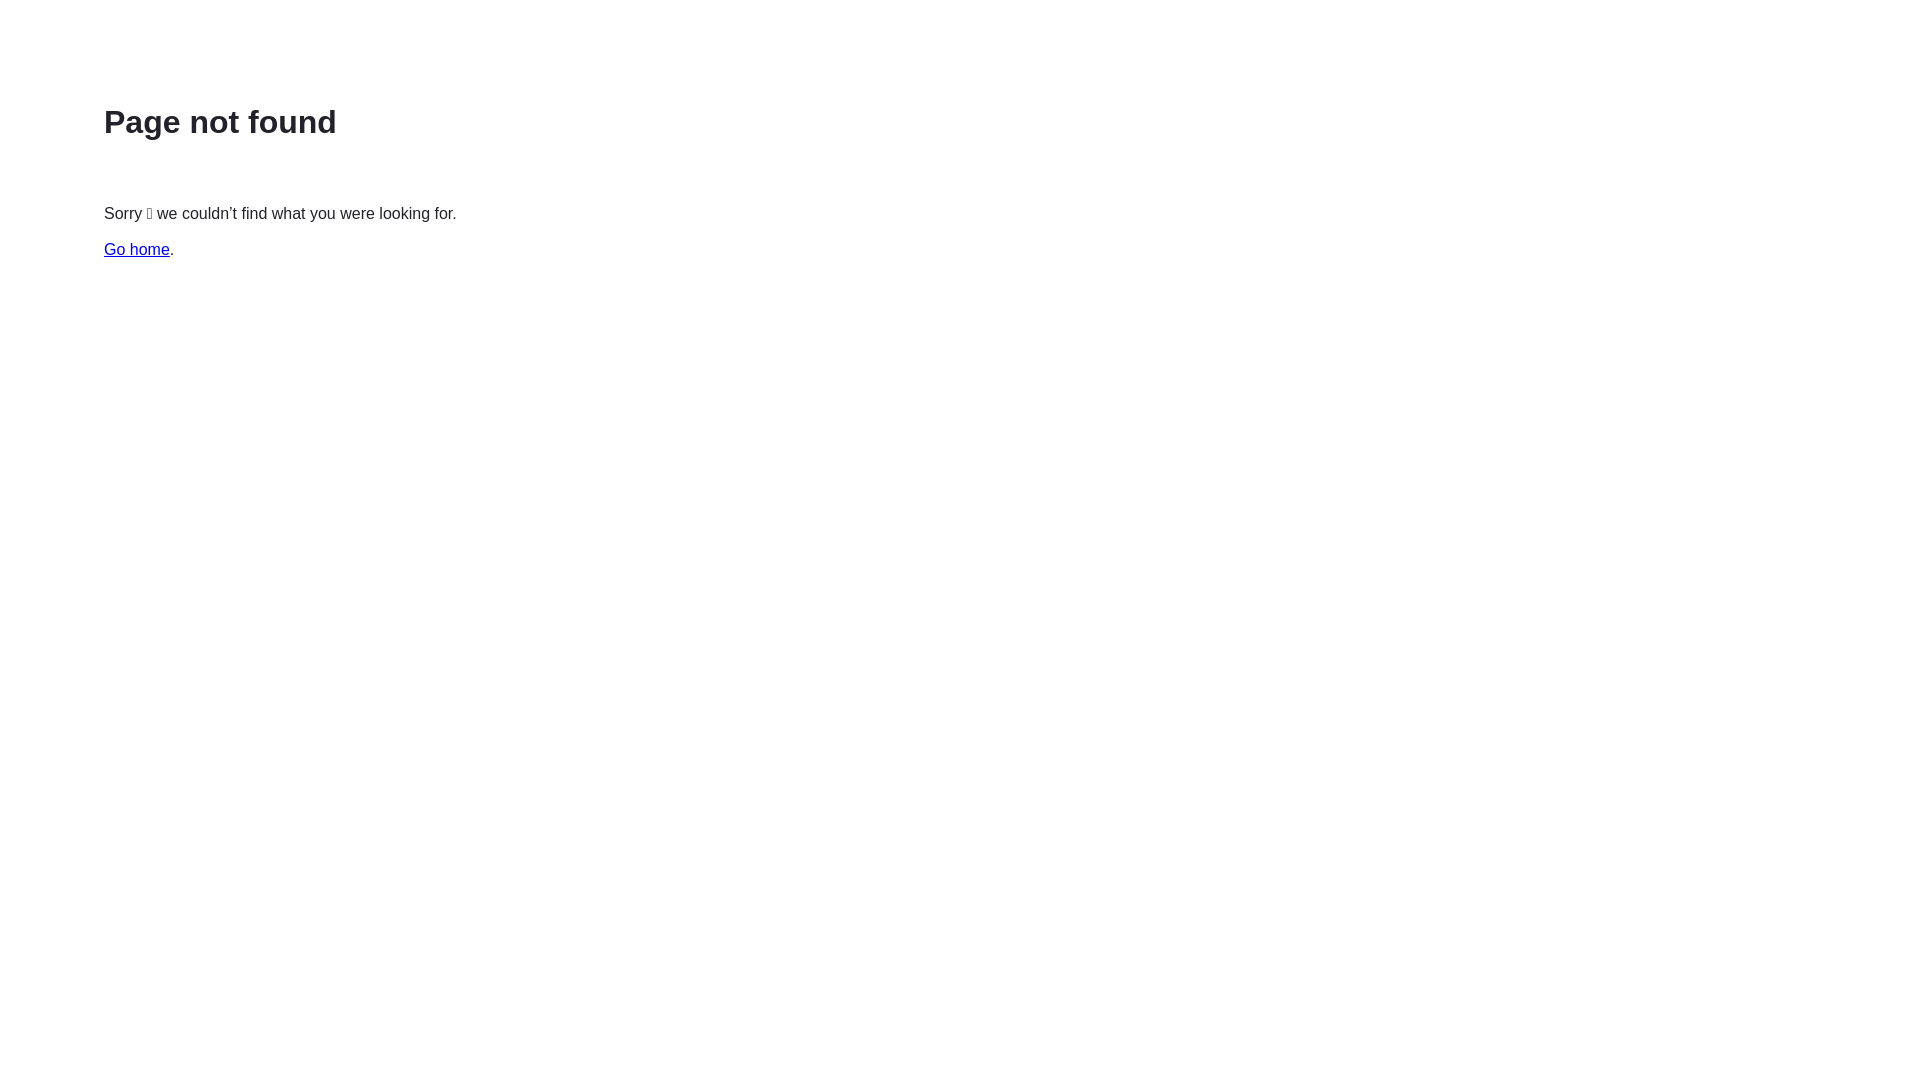  What do you see at coordinates (137, 250) in the screenshot?
I see `Go home` at bounding box center [137, 250].